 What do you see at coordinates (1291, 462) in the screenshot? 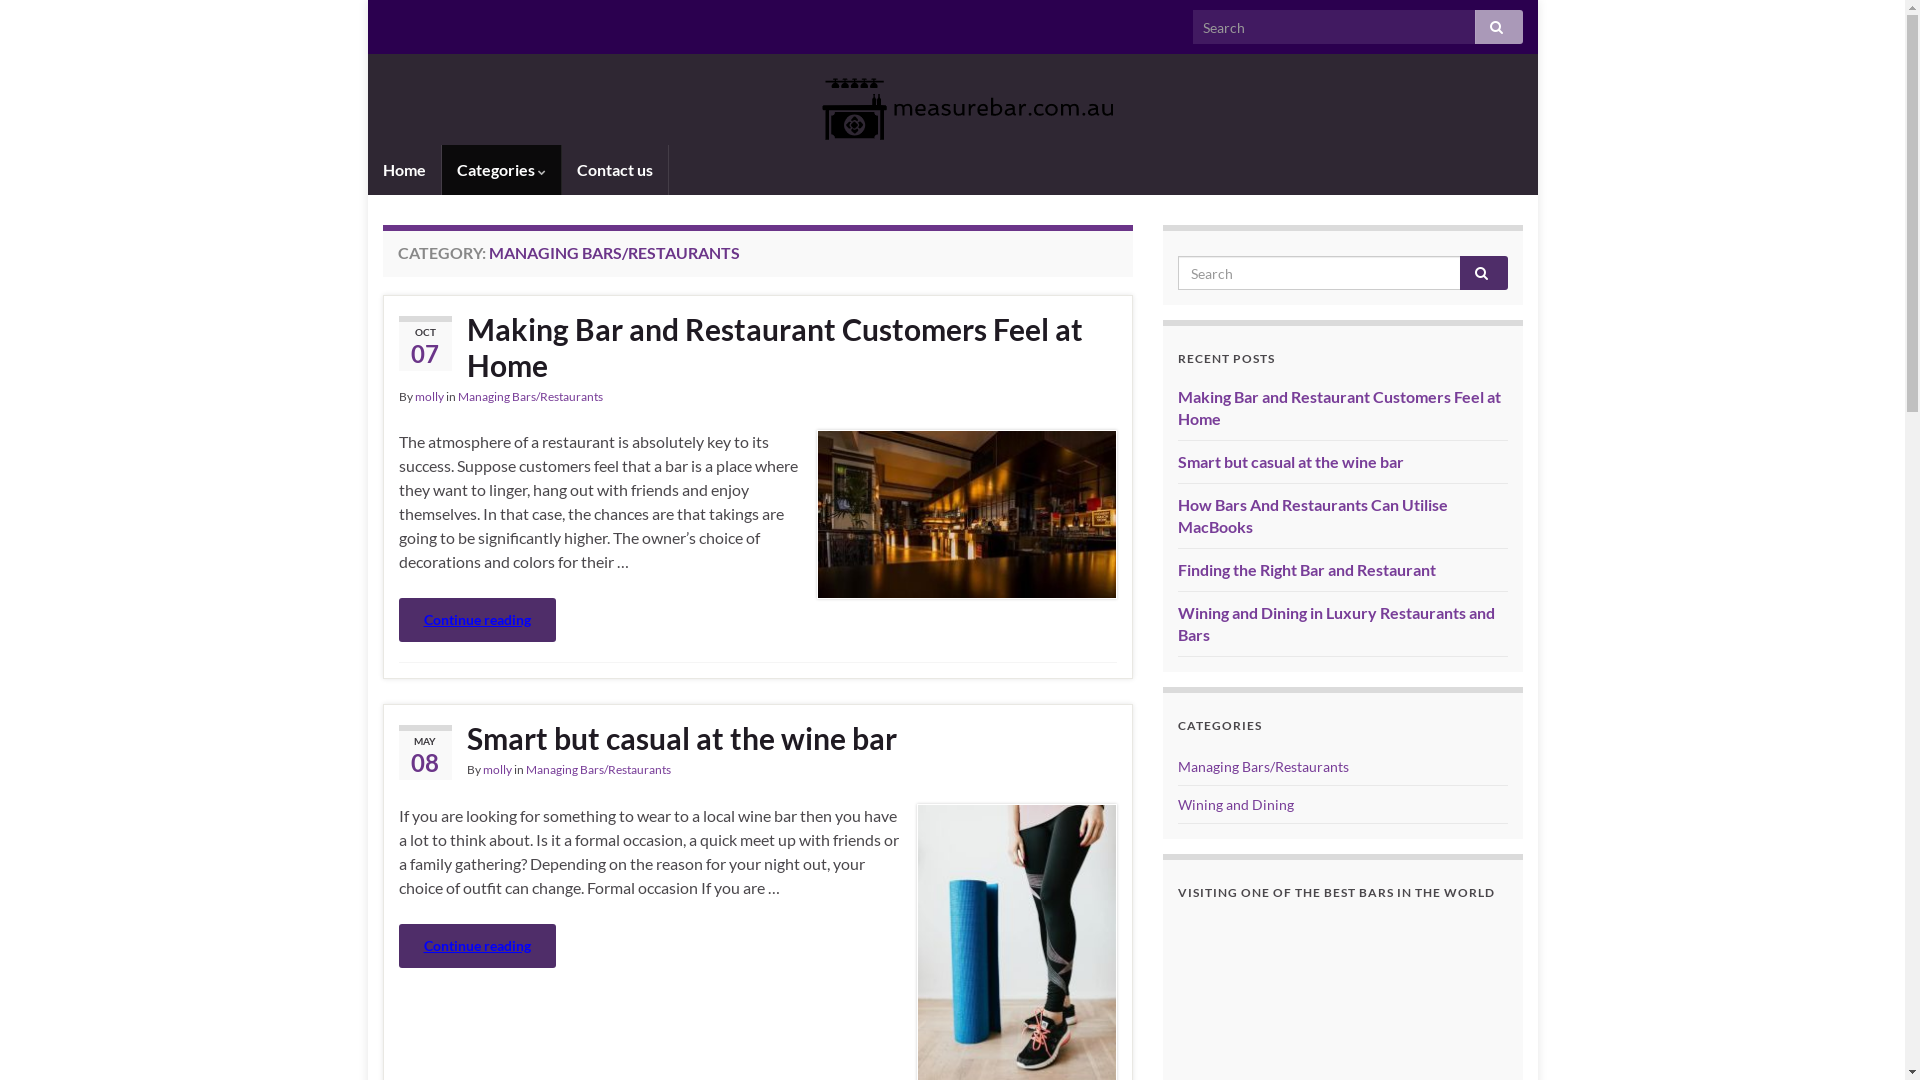
I see `Smart but casual at the wine bar` at bounding box center [1291, 462].